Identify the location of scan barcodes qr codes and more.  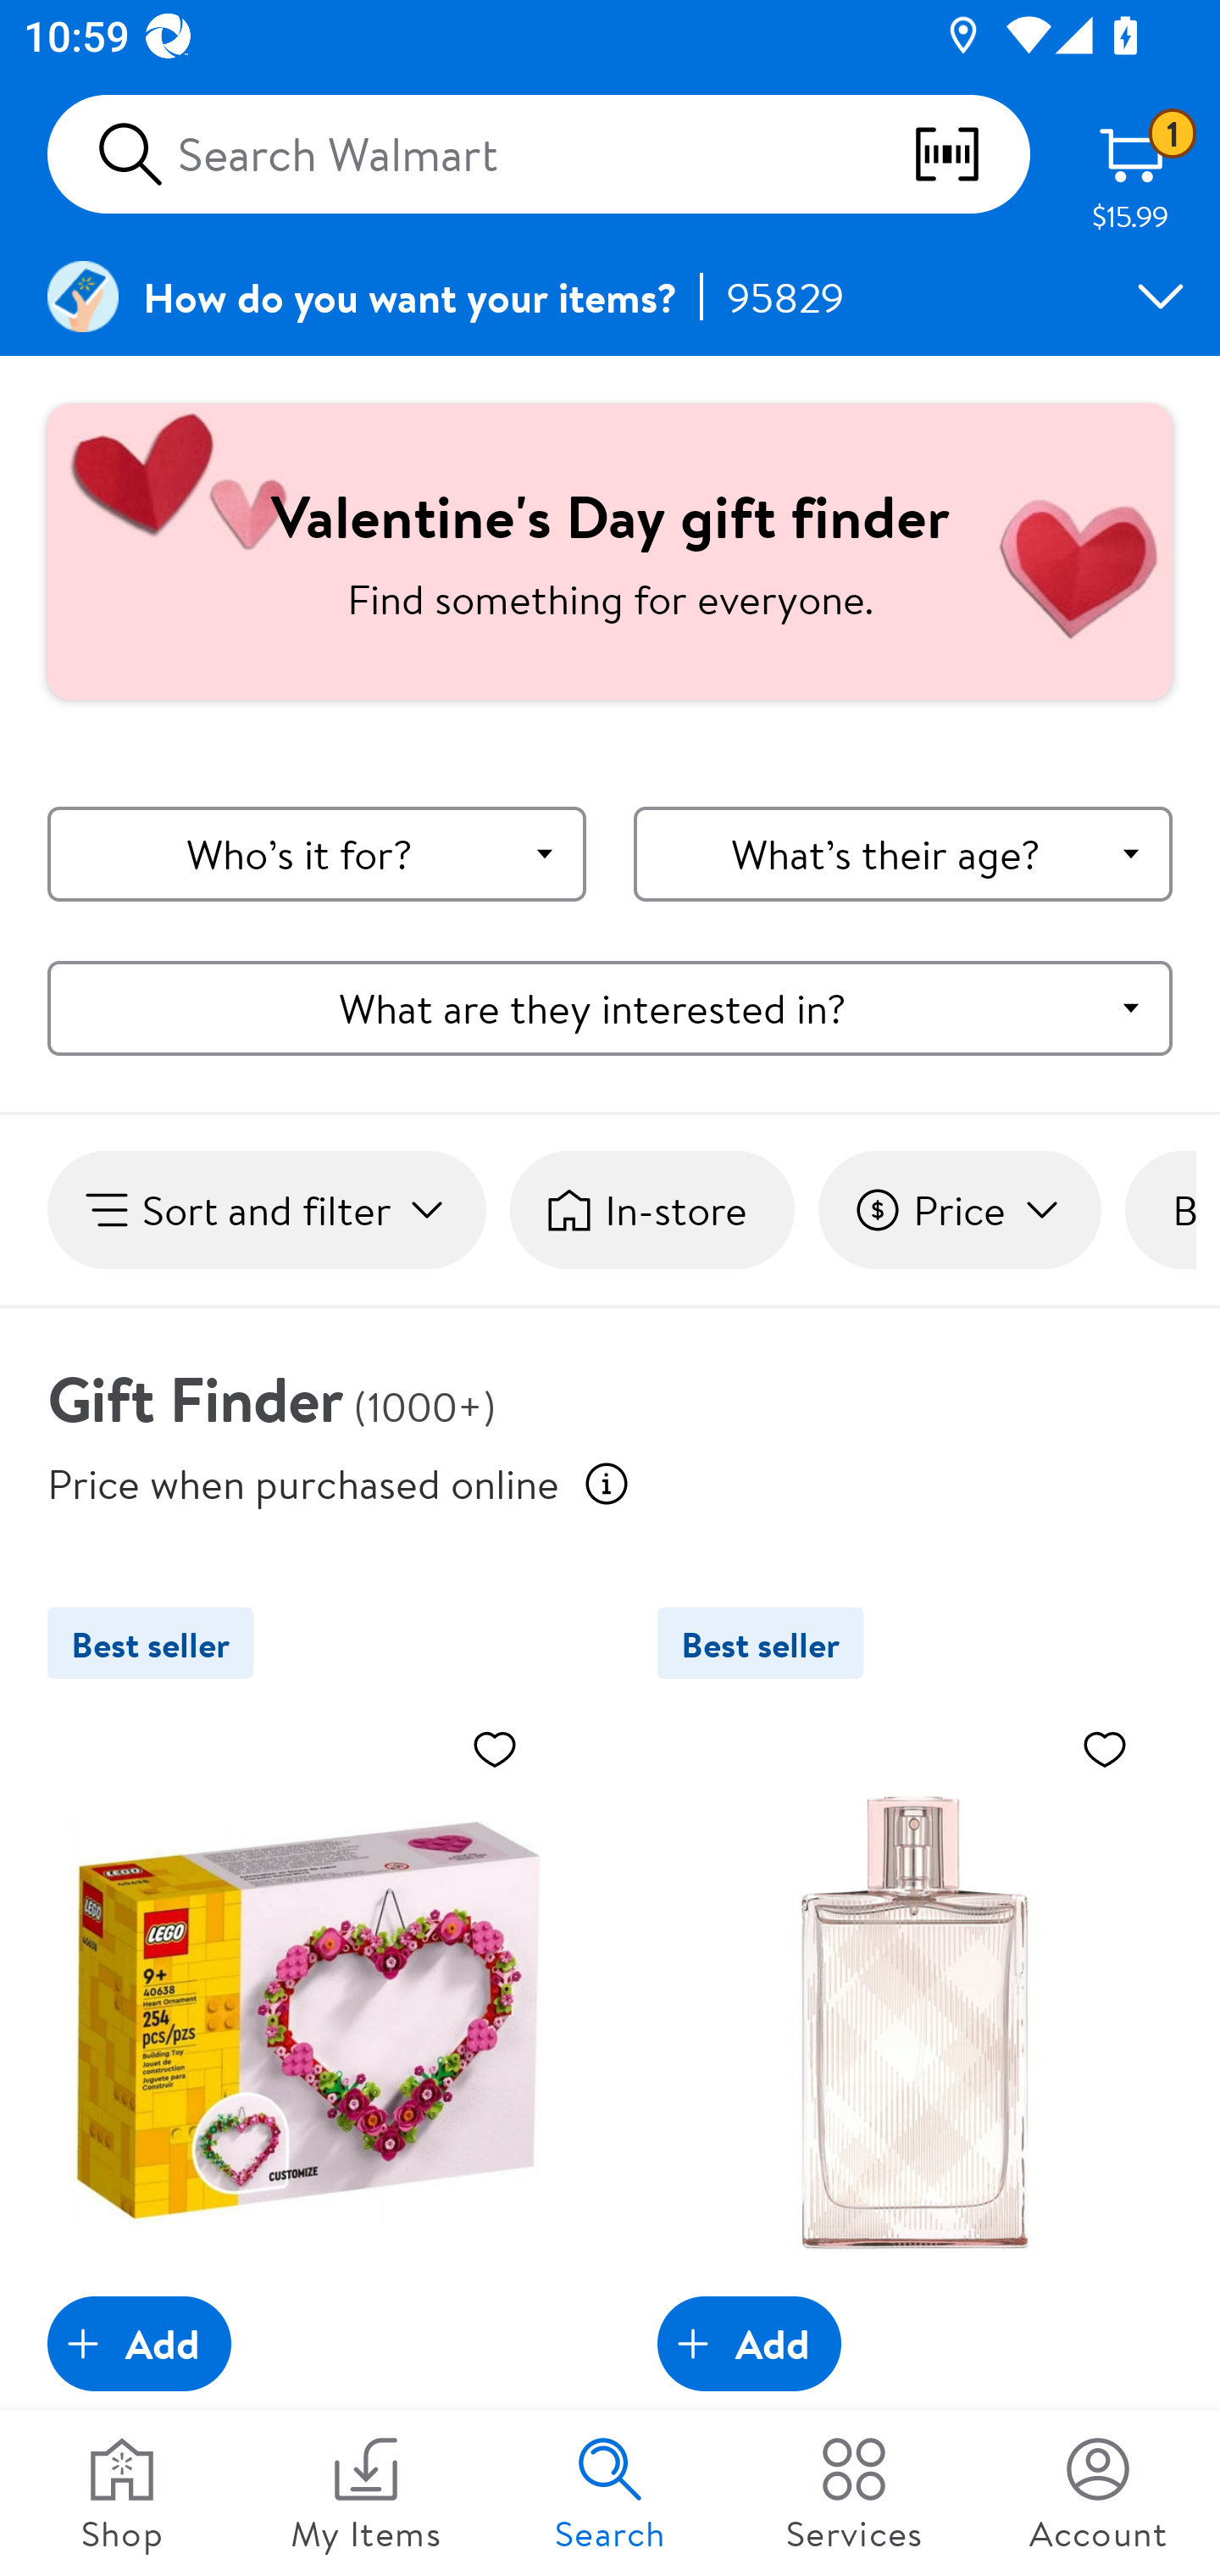
(970, 154).